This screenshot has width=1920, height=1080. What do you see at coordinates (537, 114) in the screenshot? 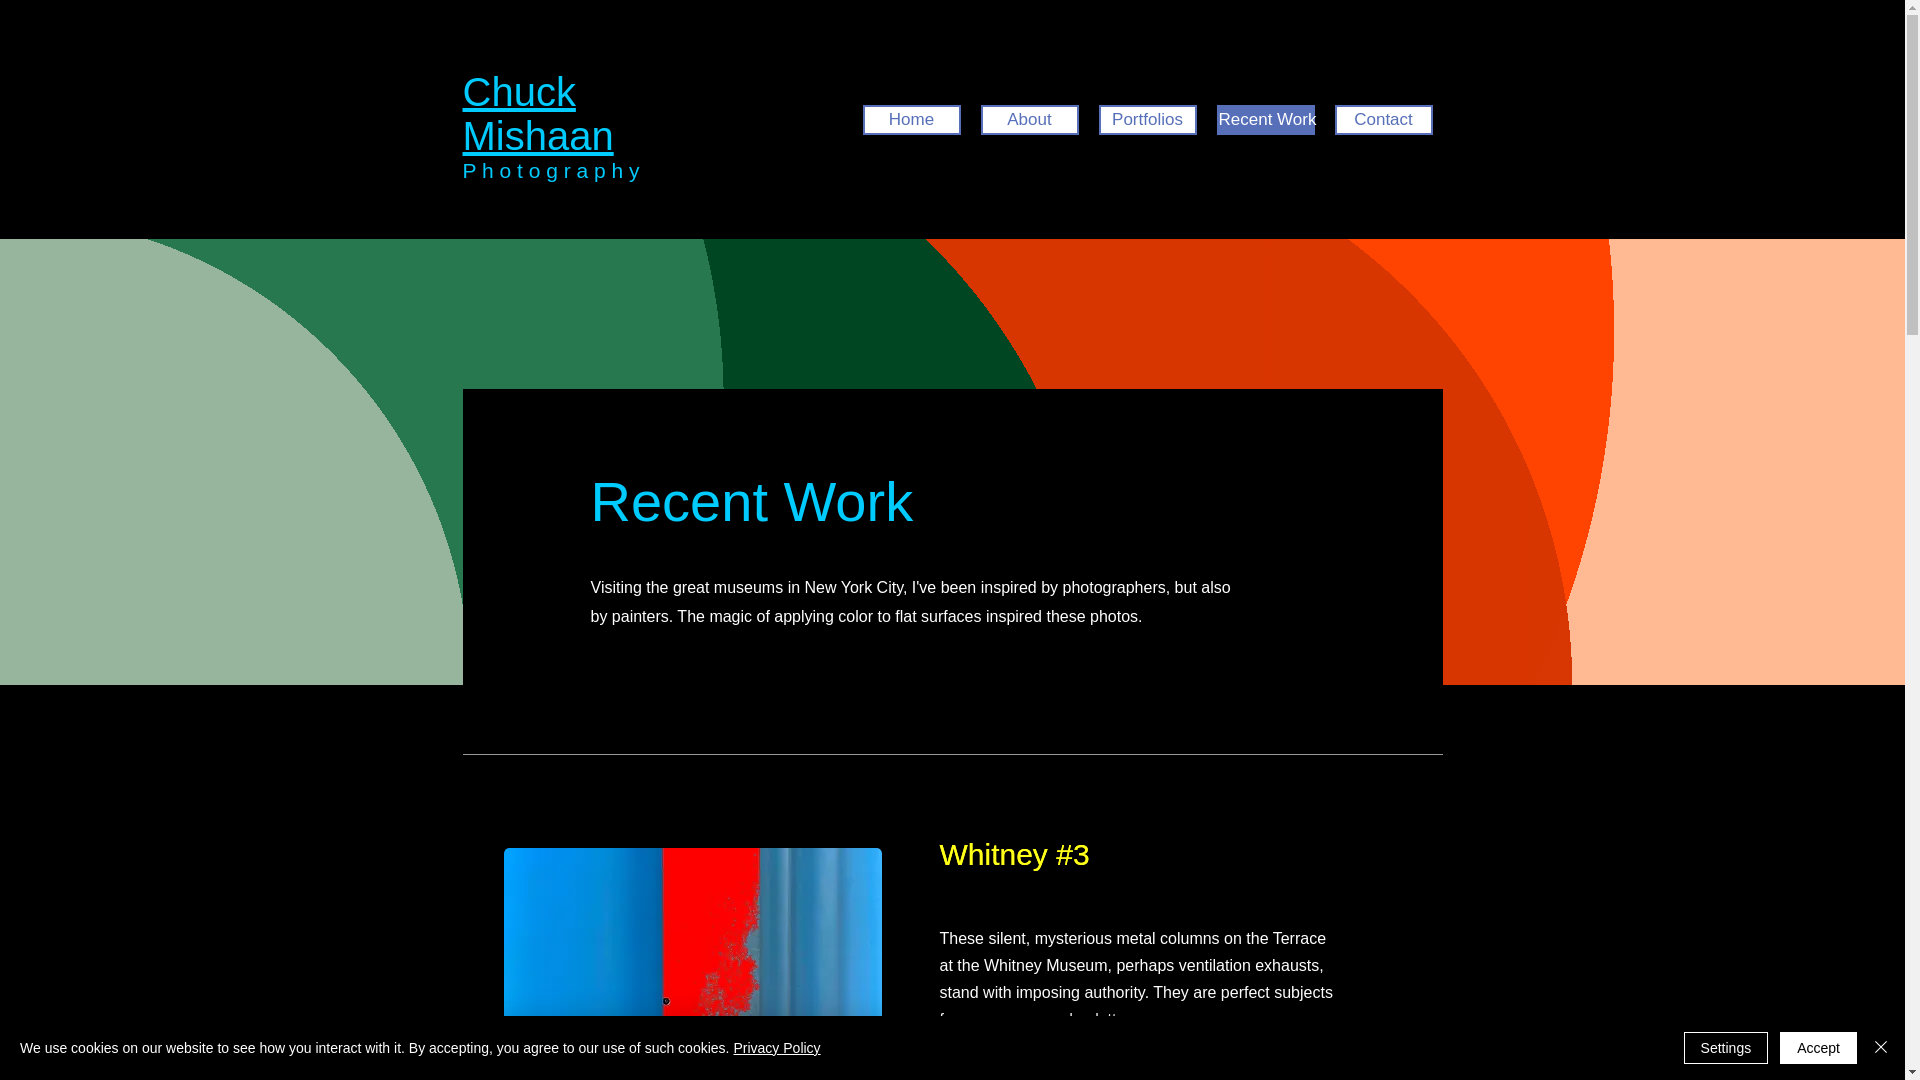
I see `Chuck Mishaan` at bounding box center [537, 114].